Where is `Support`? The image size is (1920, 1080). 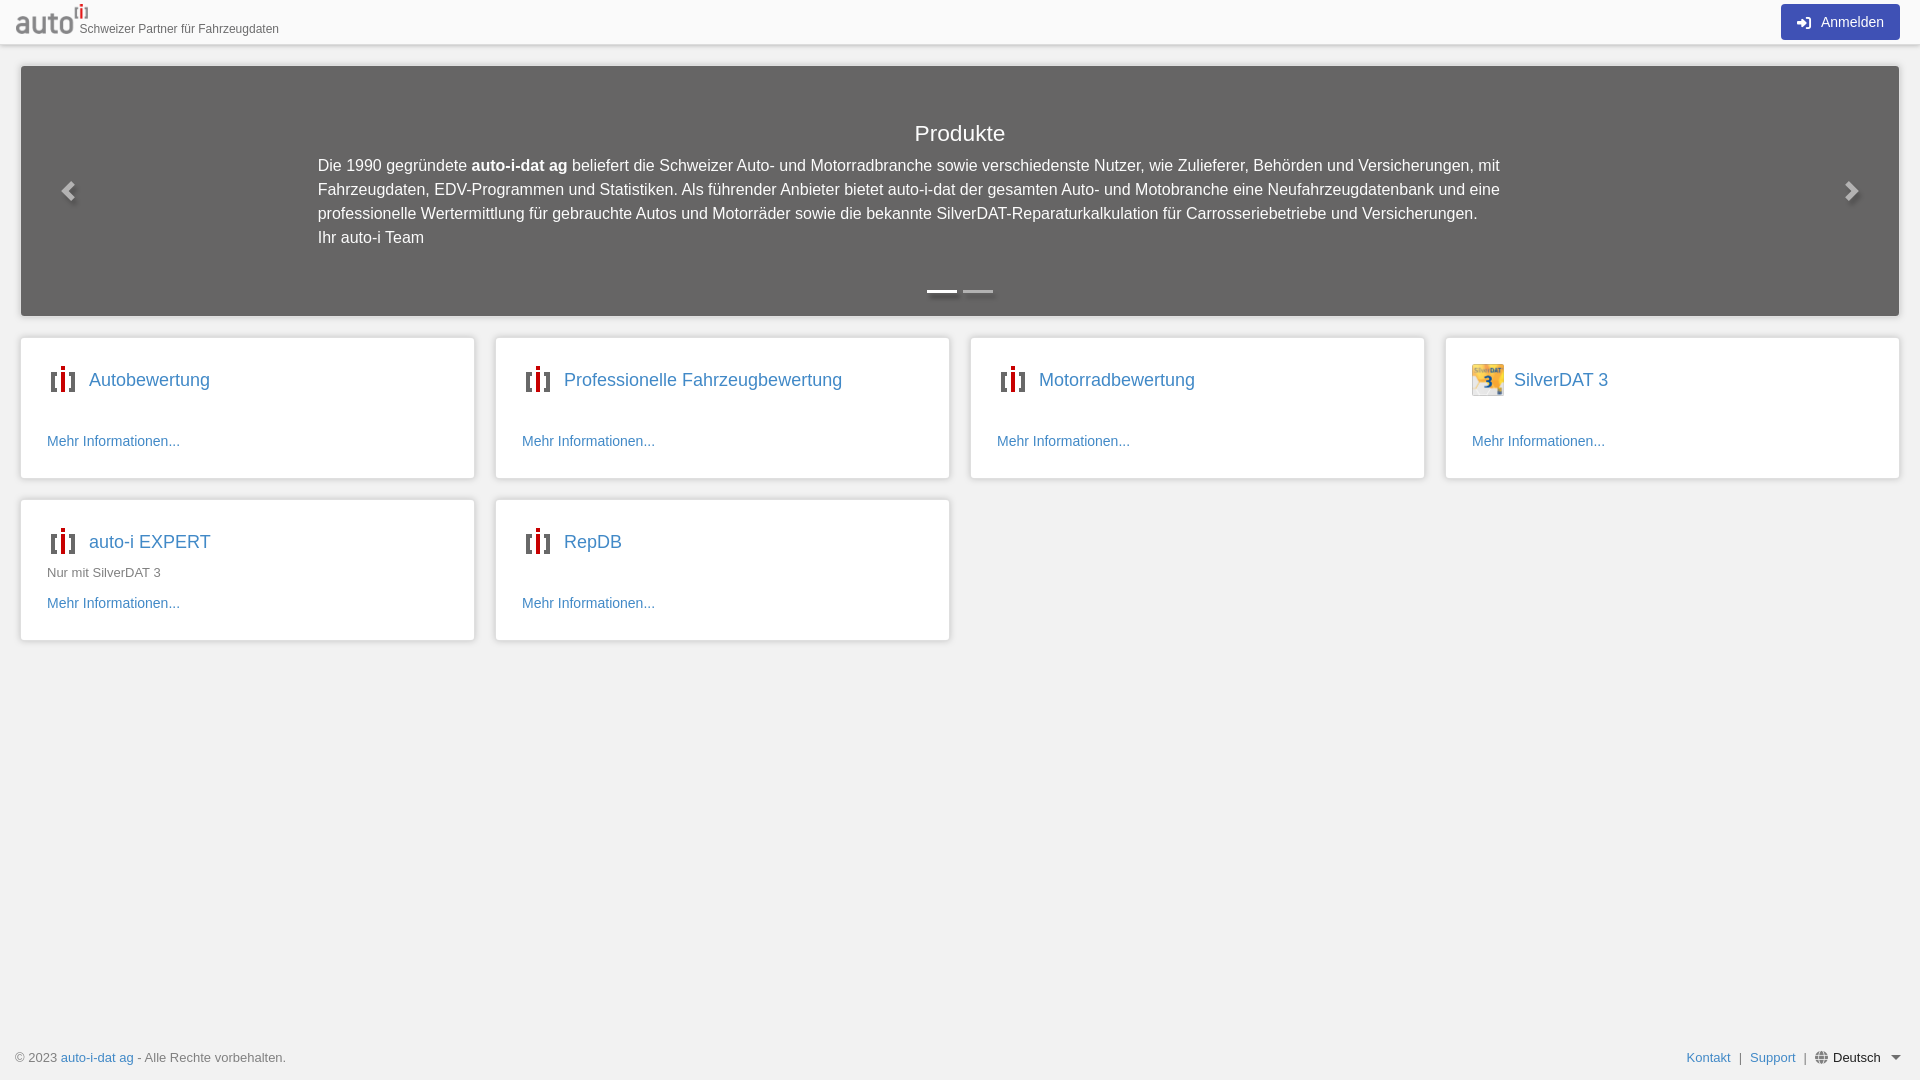
Support is located at coordinates (1773, 1058).